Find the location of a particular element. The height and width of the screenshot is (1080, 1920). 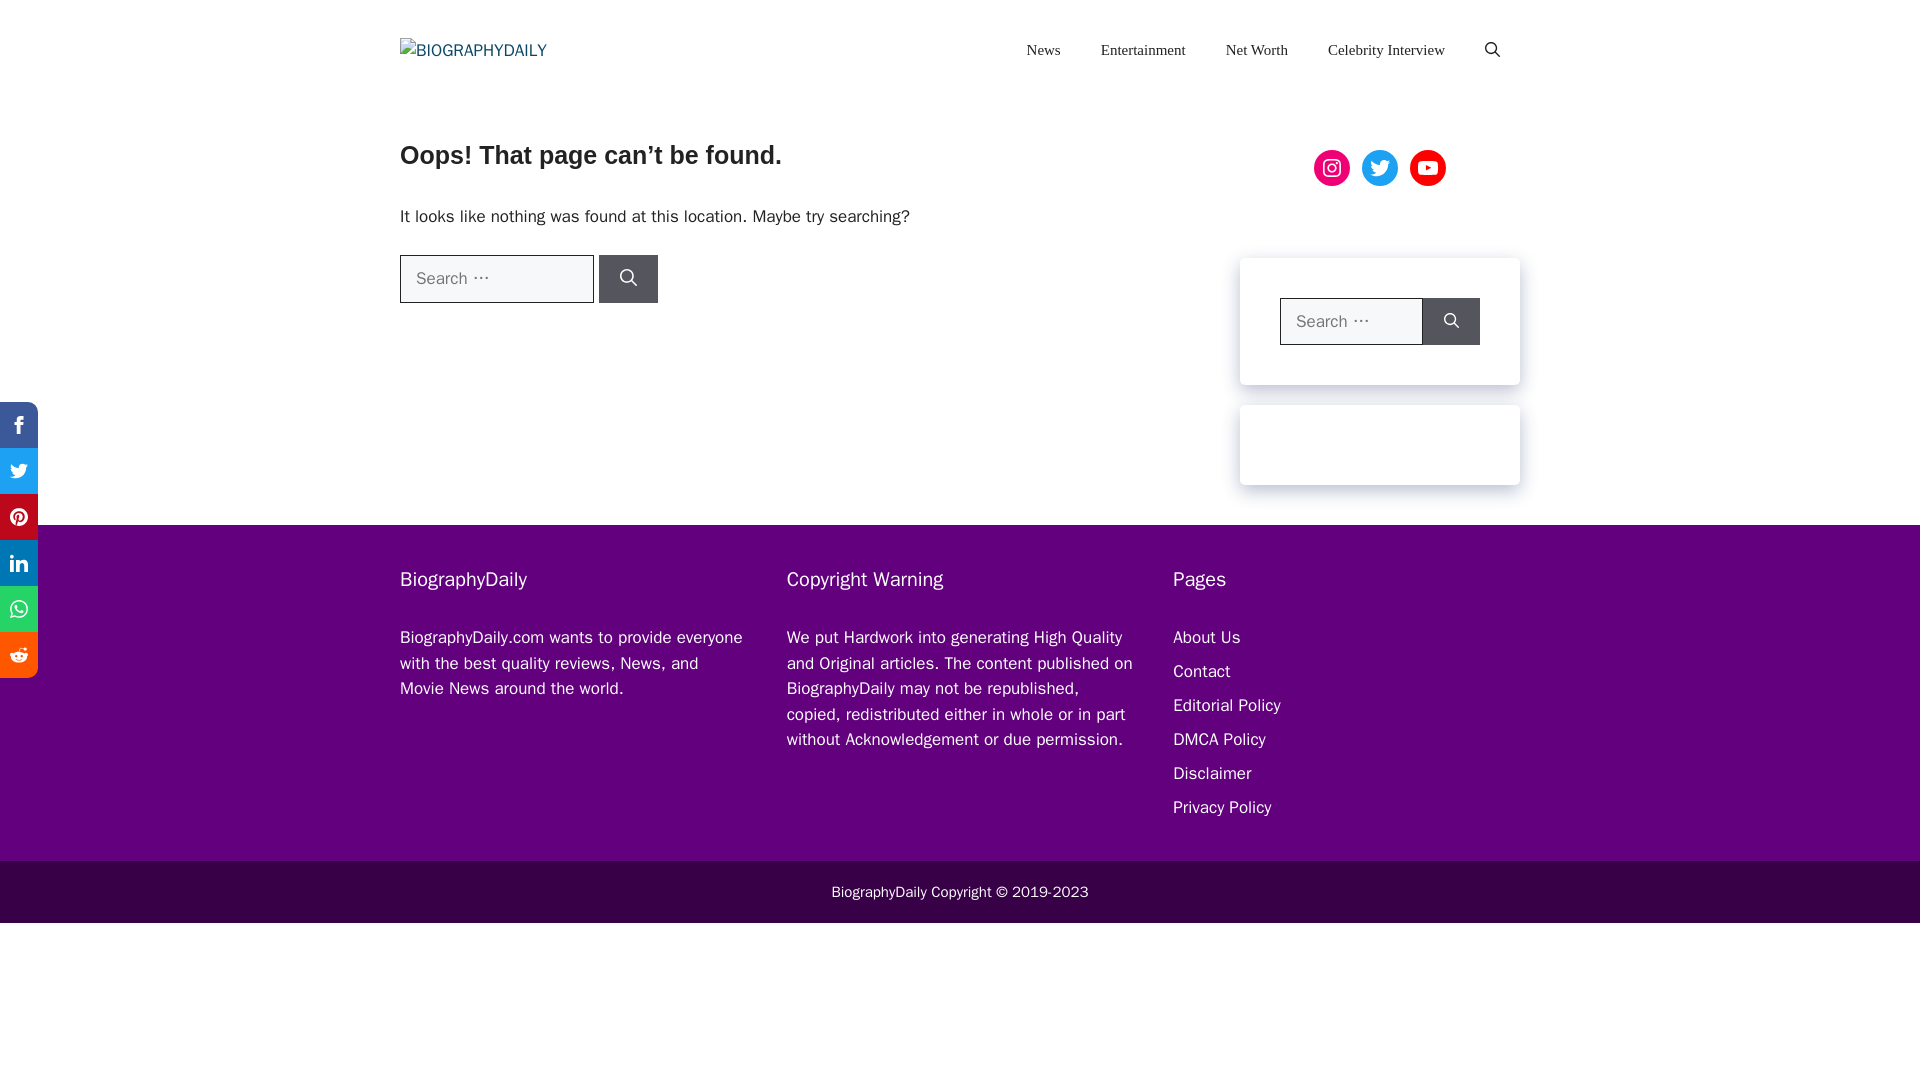

Search for: is located at coordinates (1351, 322).